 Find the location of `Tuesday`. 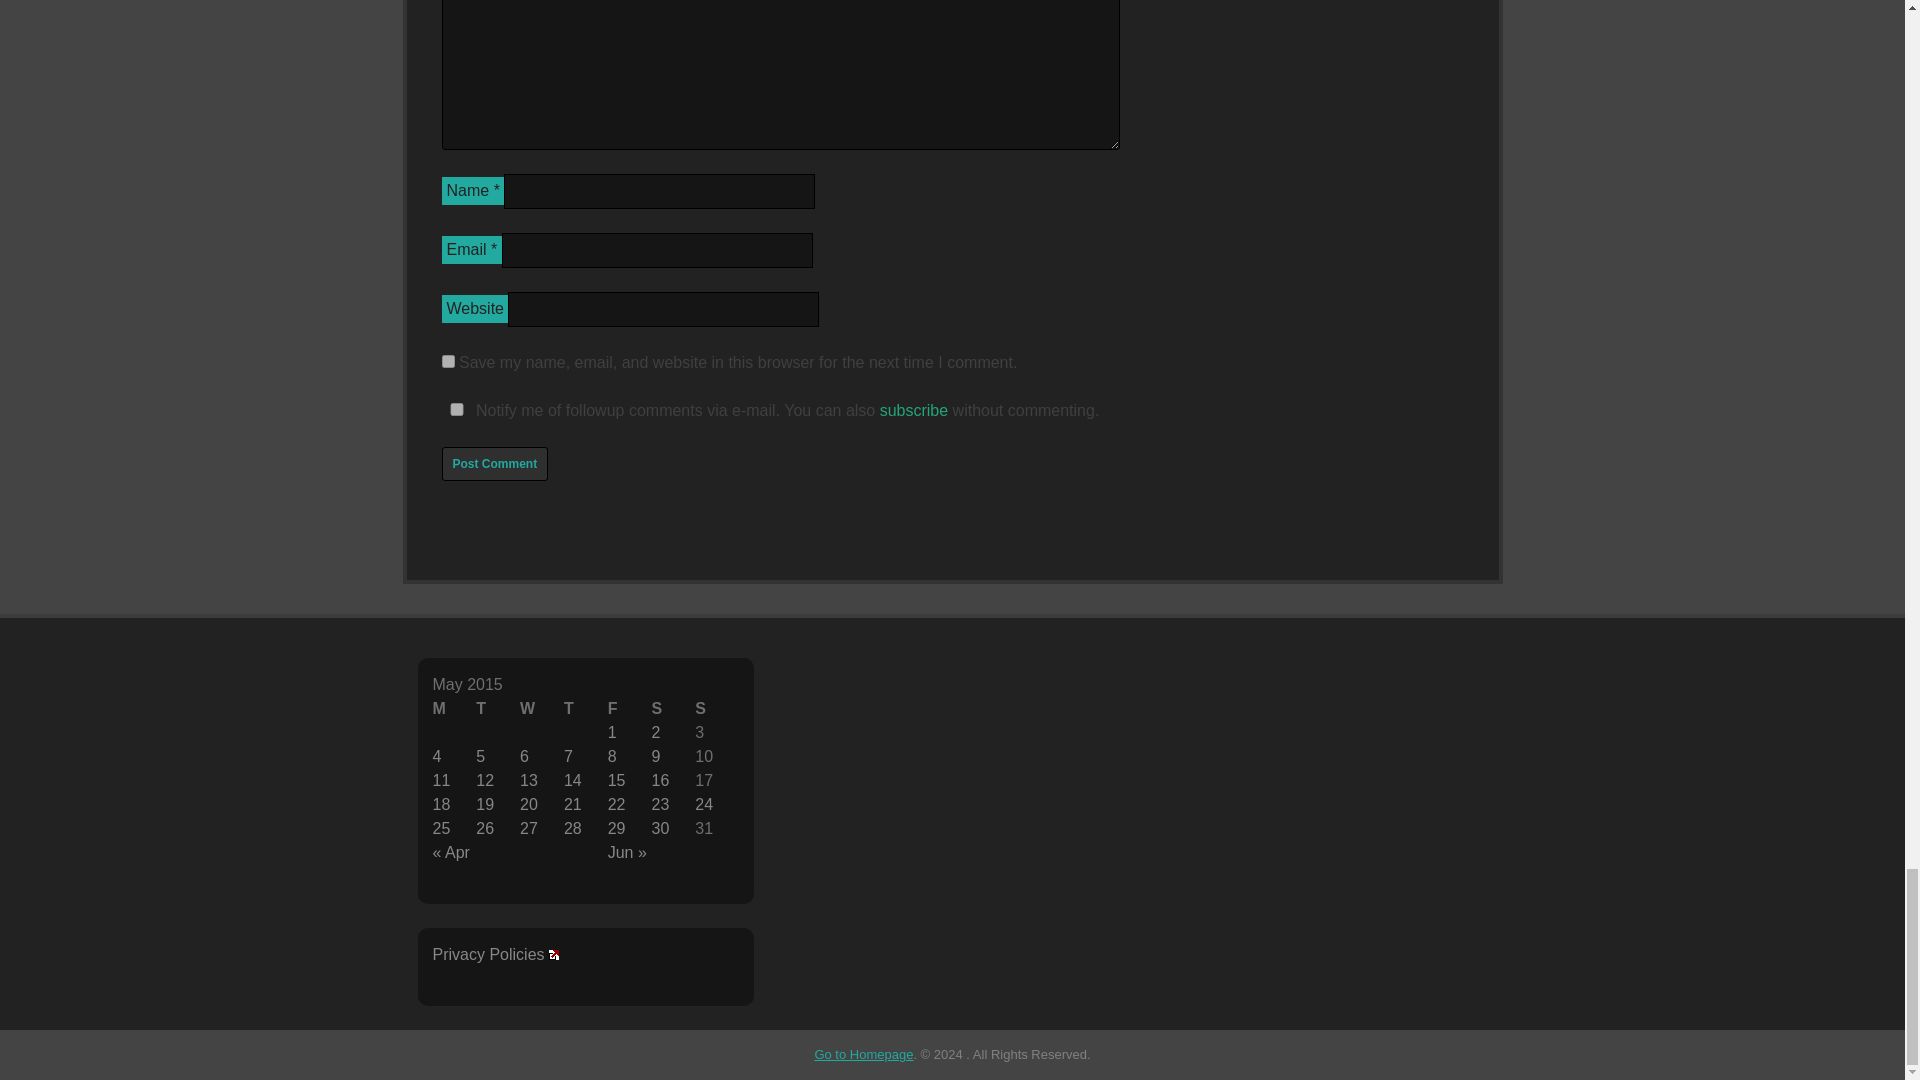

Tuesday is located at coordinates (498, 708).